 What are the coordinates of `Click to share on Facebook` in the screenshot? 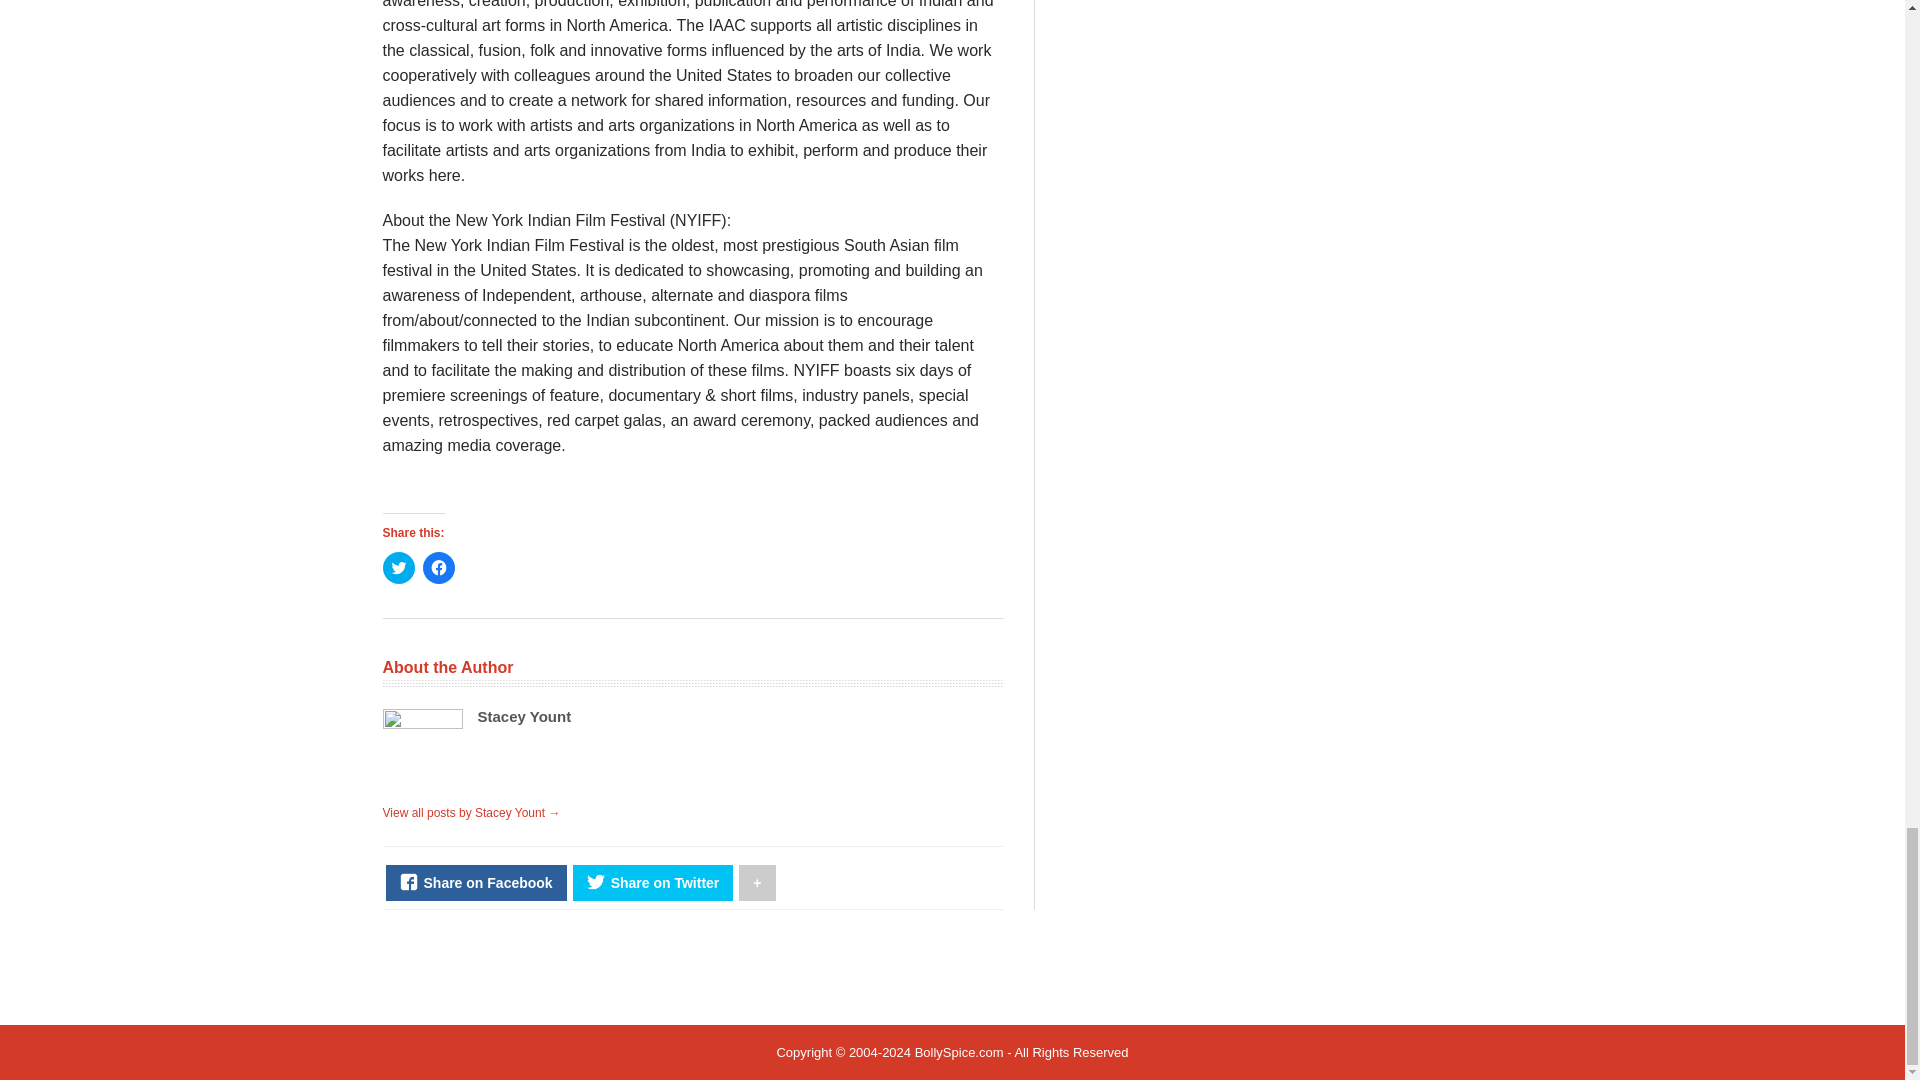 It's located at (438, 568).